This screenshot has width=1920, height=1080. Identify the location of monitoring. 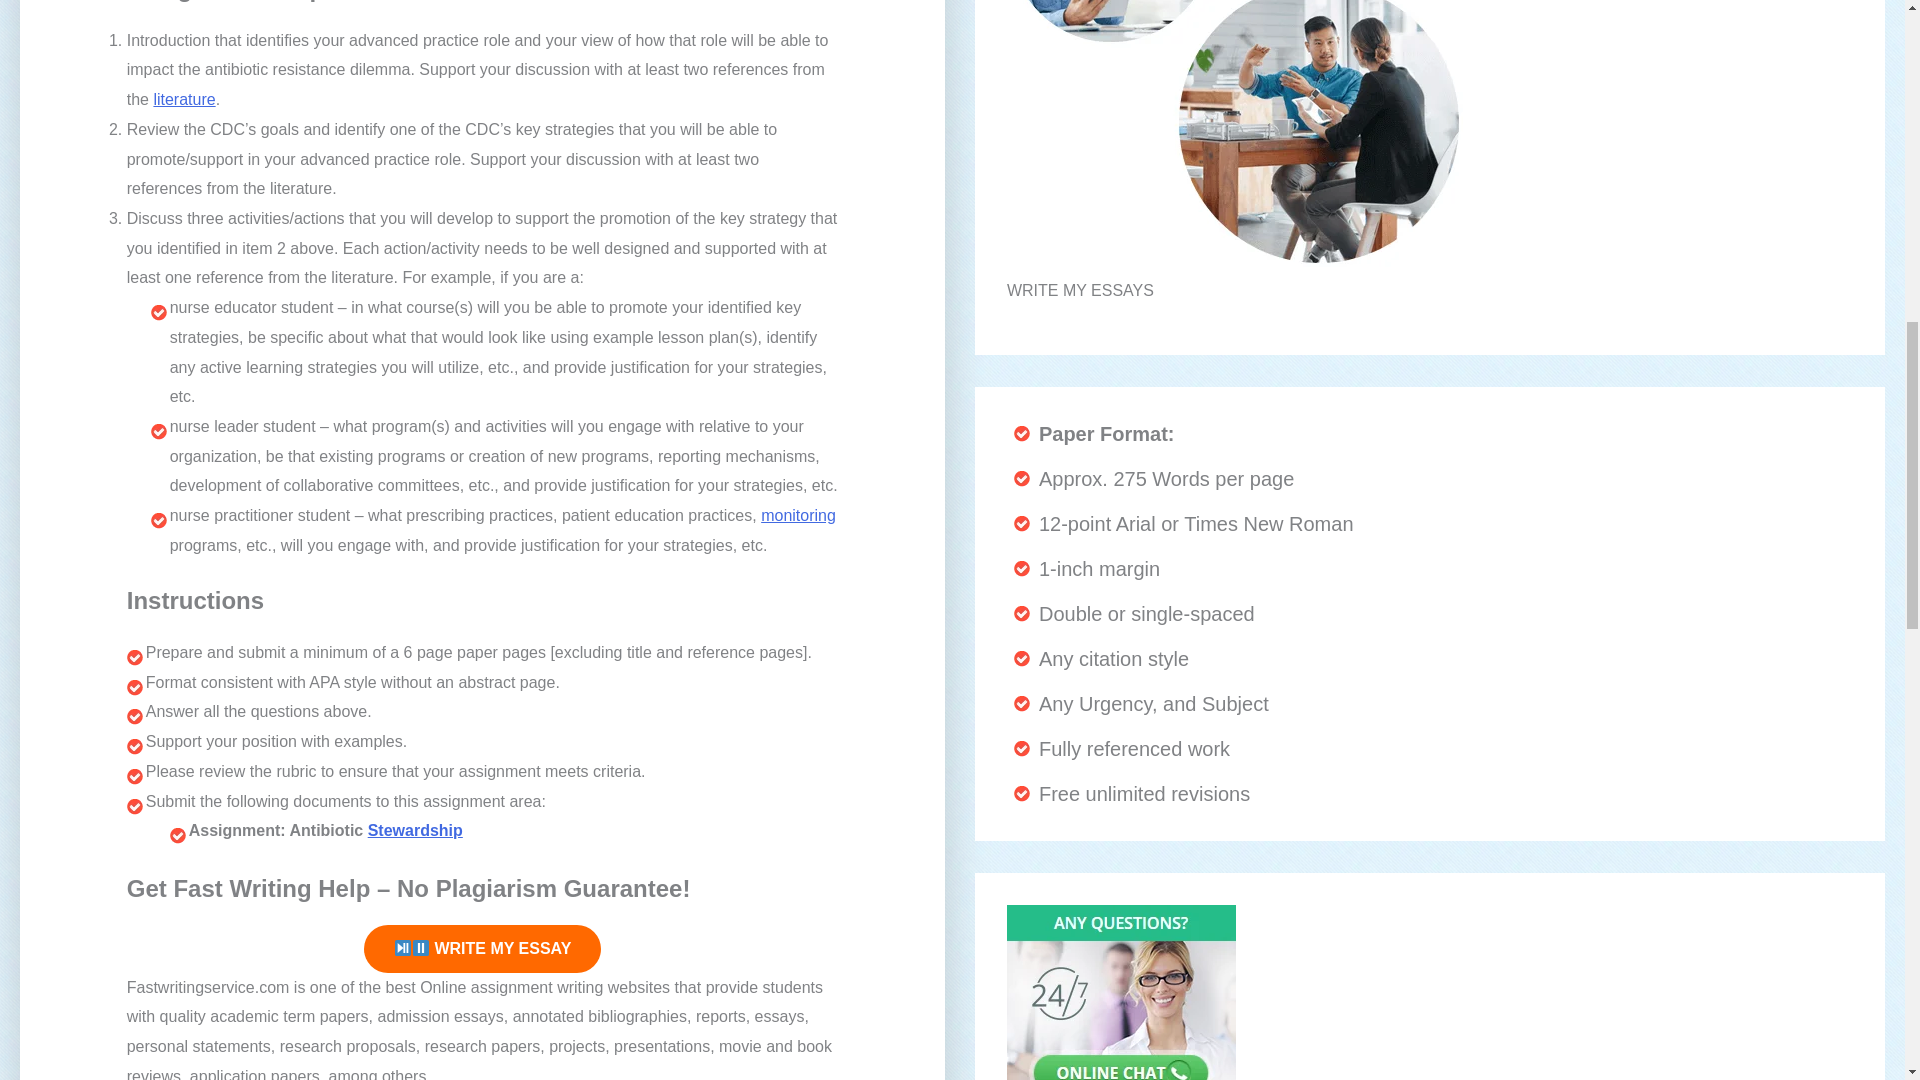
(798, 514).